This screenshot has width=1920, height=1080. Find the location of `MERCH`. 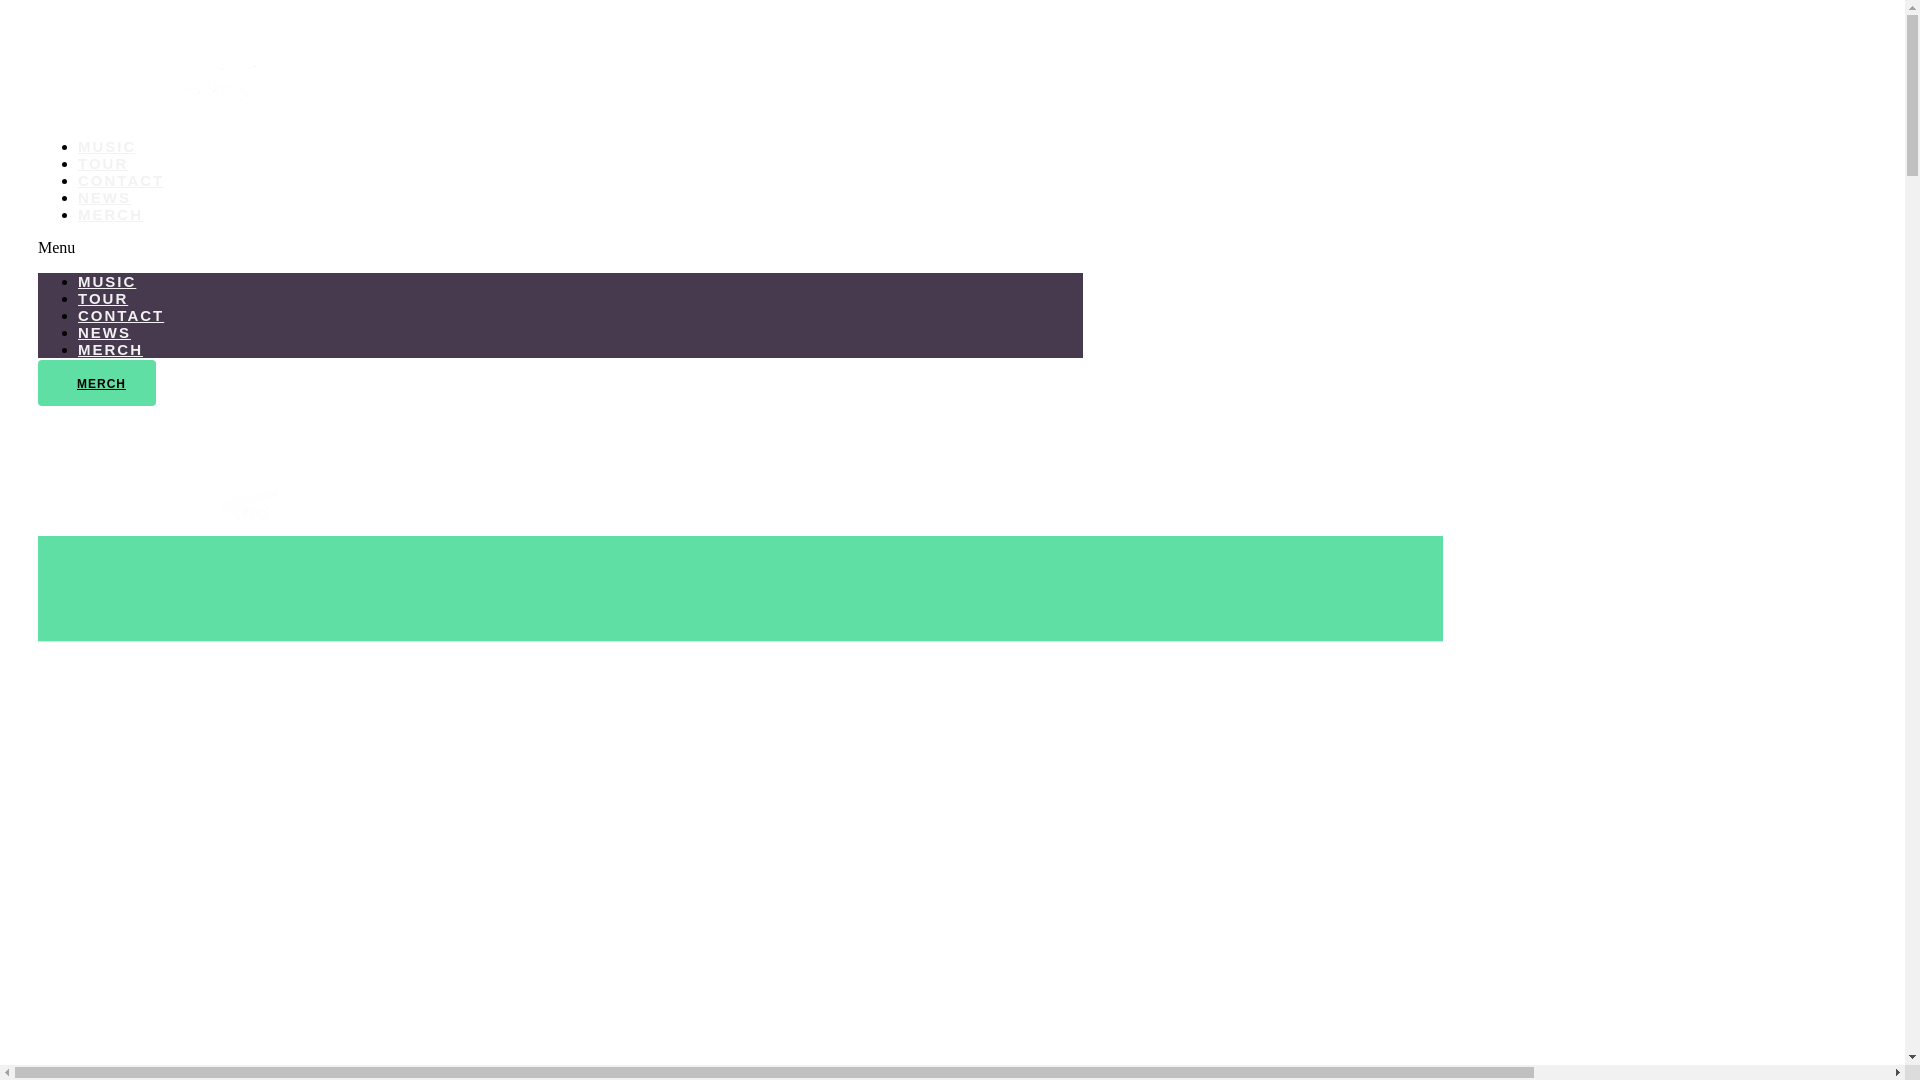

MERCH is located at coordinates (110, 350).